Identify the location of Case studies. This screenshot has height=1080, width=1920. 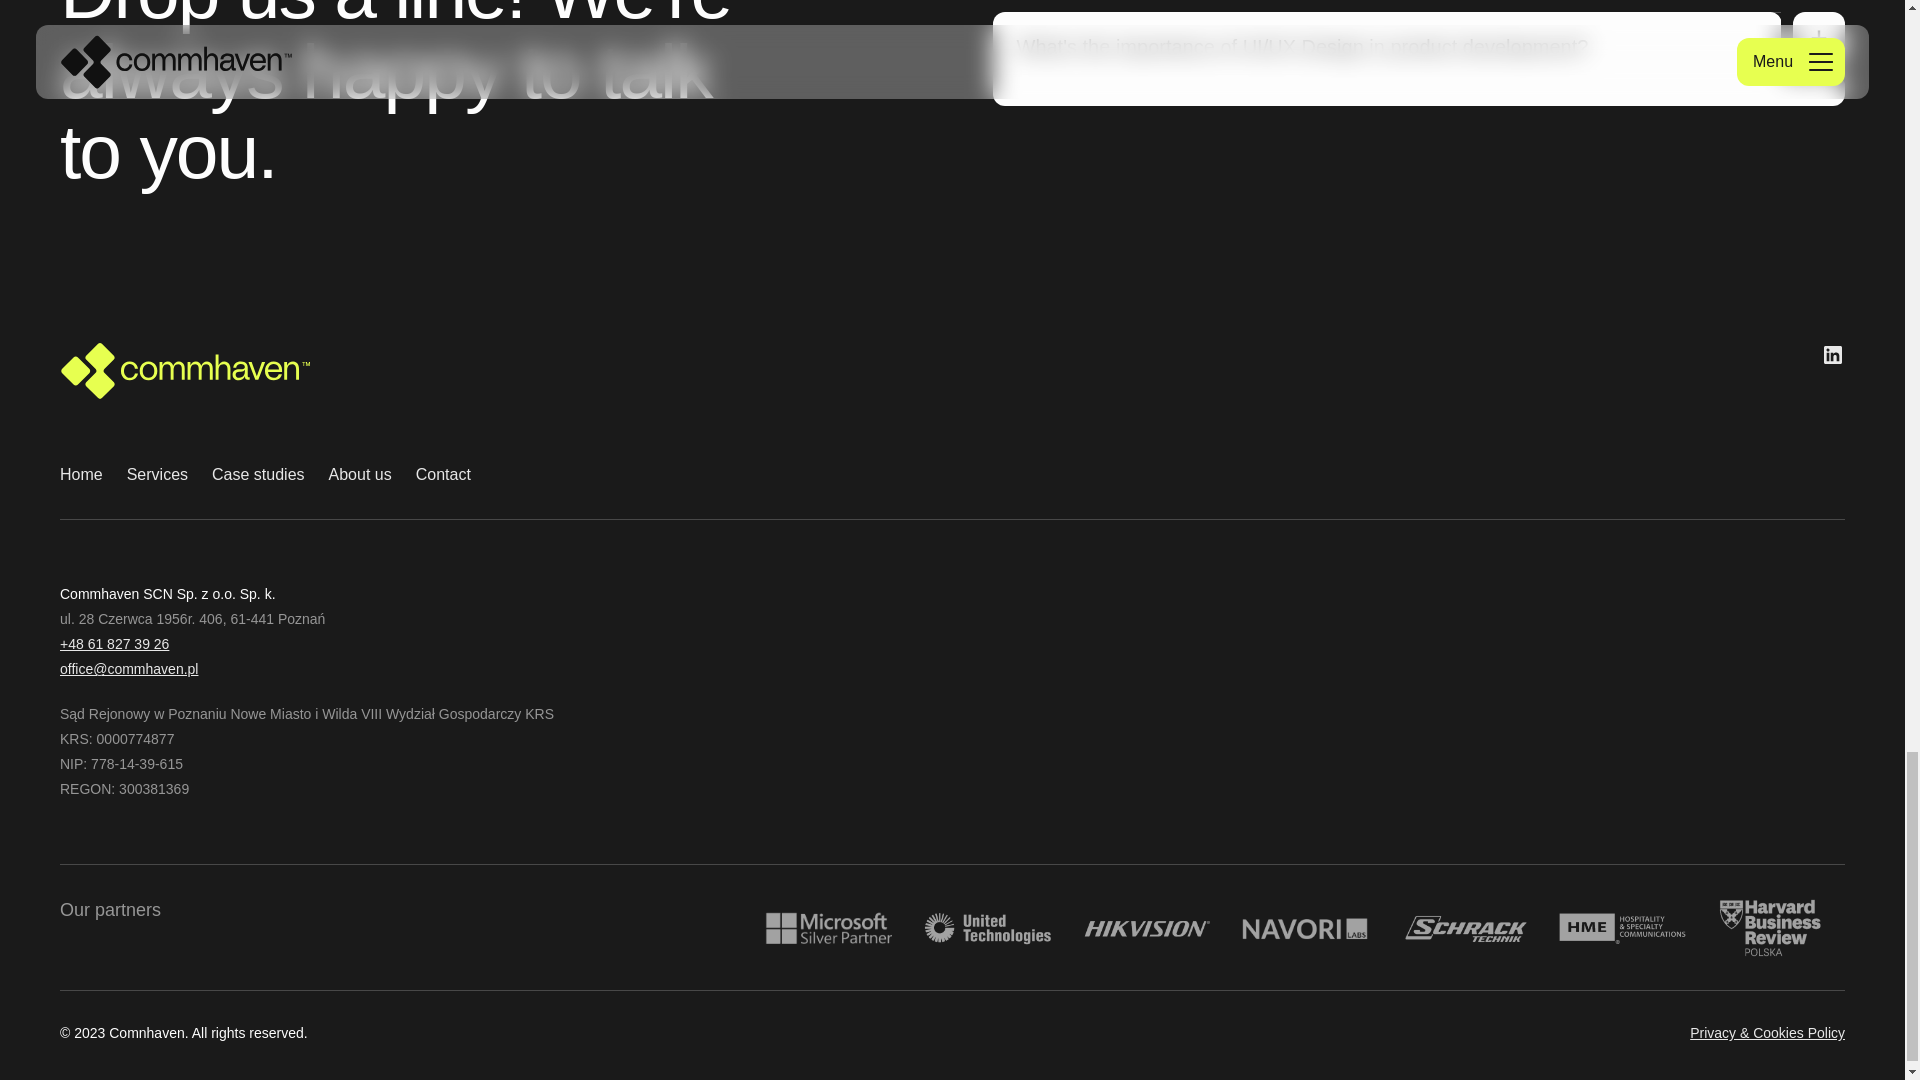
(258, 475).